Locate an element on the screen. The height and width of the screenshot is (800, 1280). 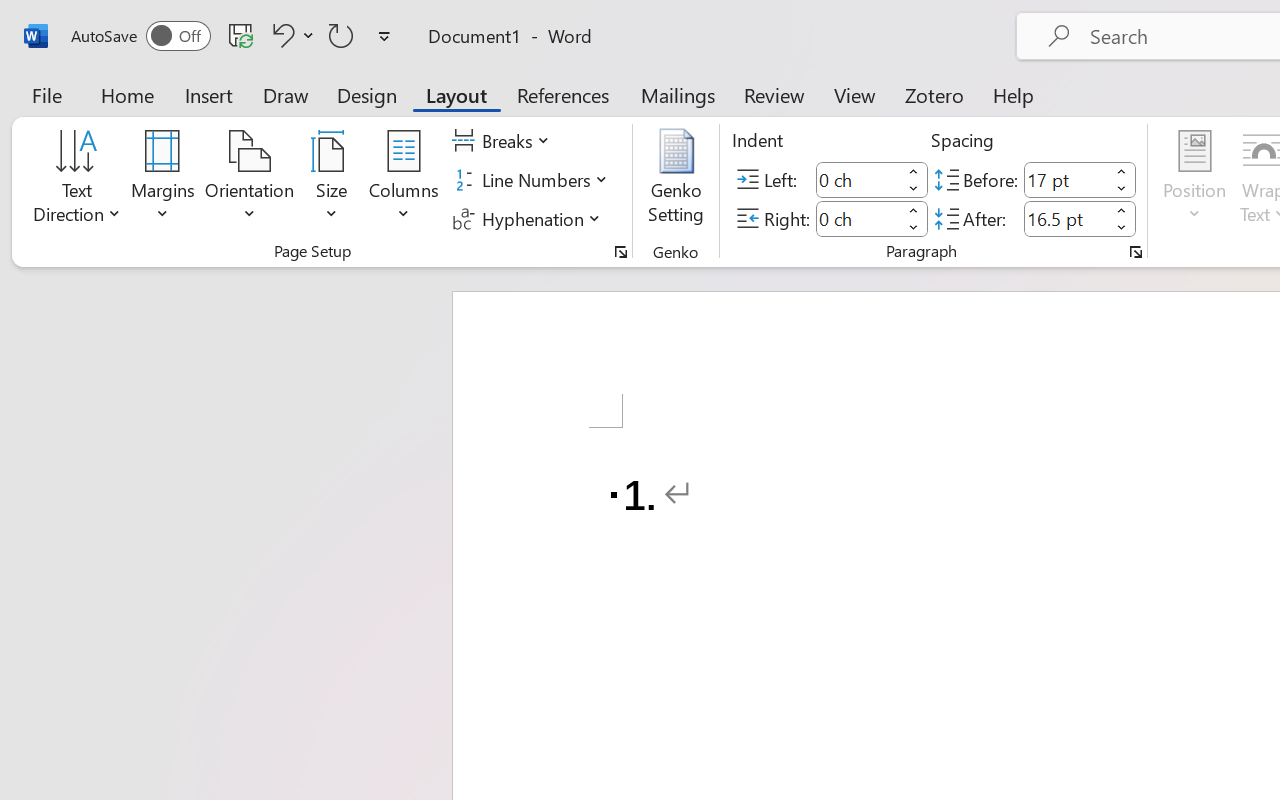
Margins is located at coordinates (163, 180).